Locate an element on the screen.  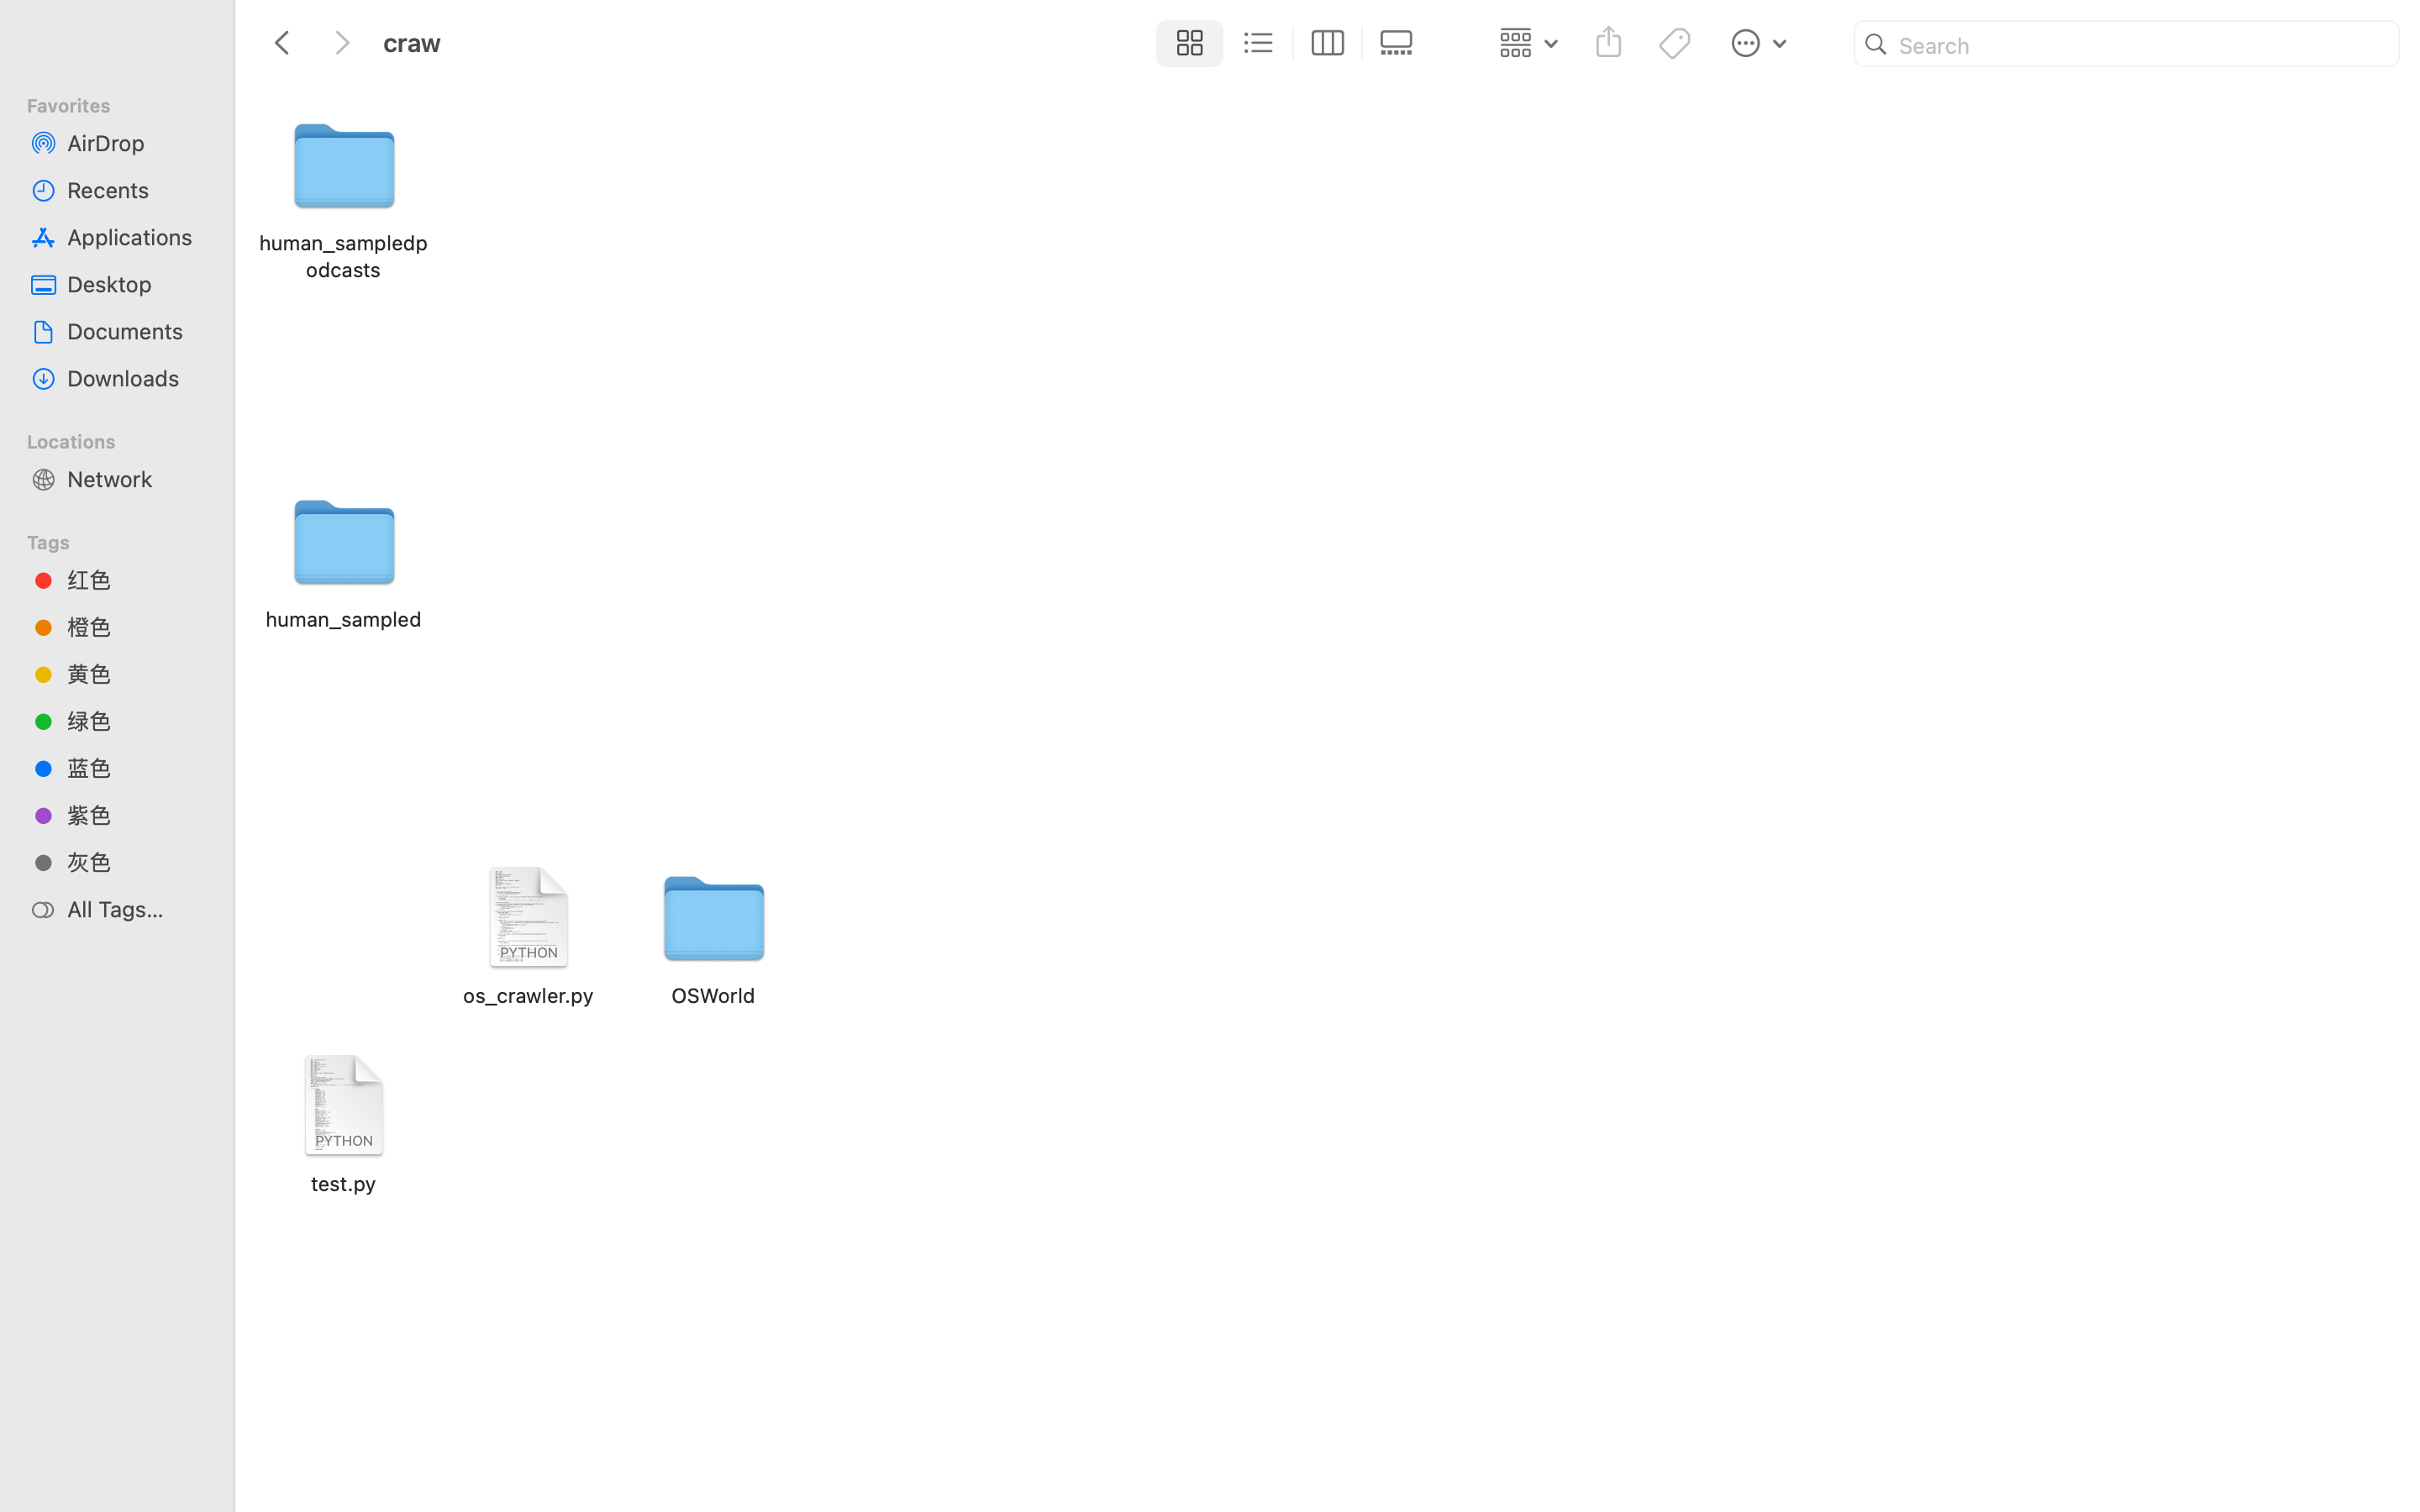
1 is located at coordinates (1186, 44).